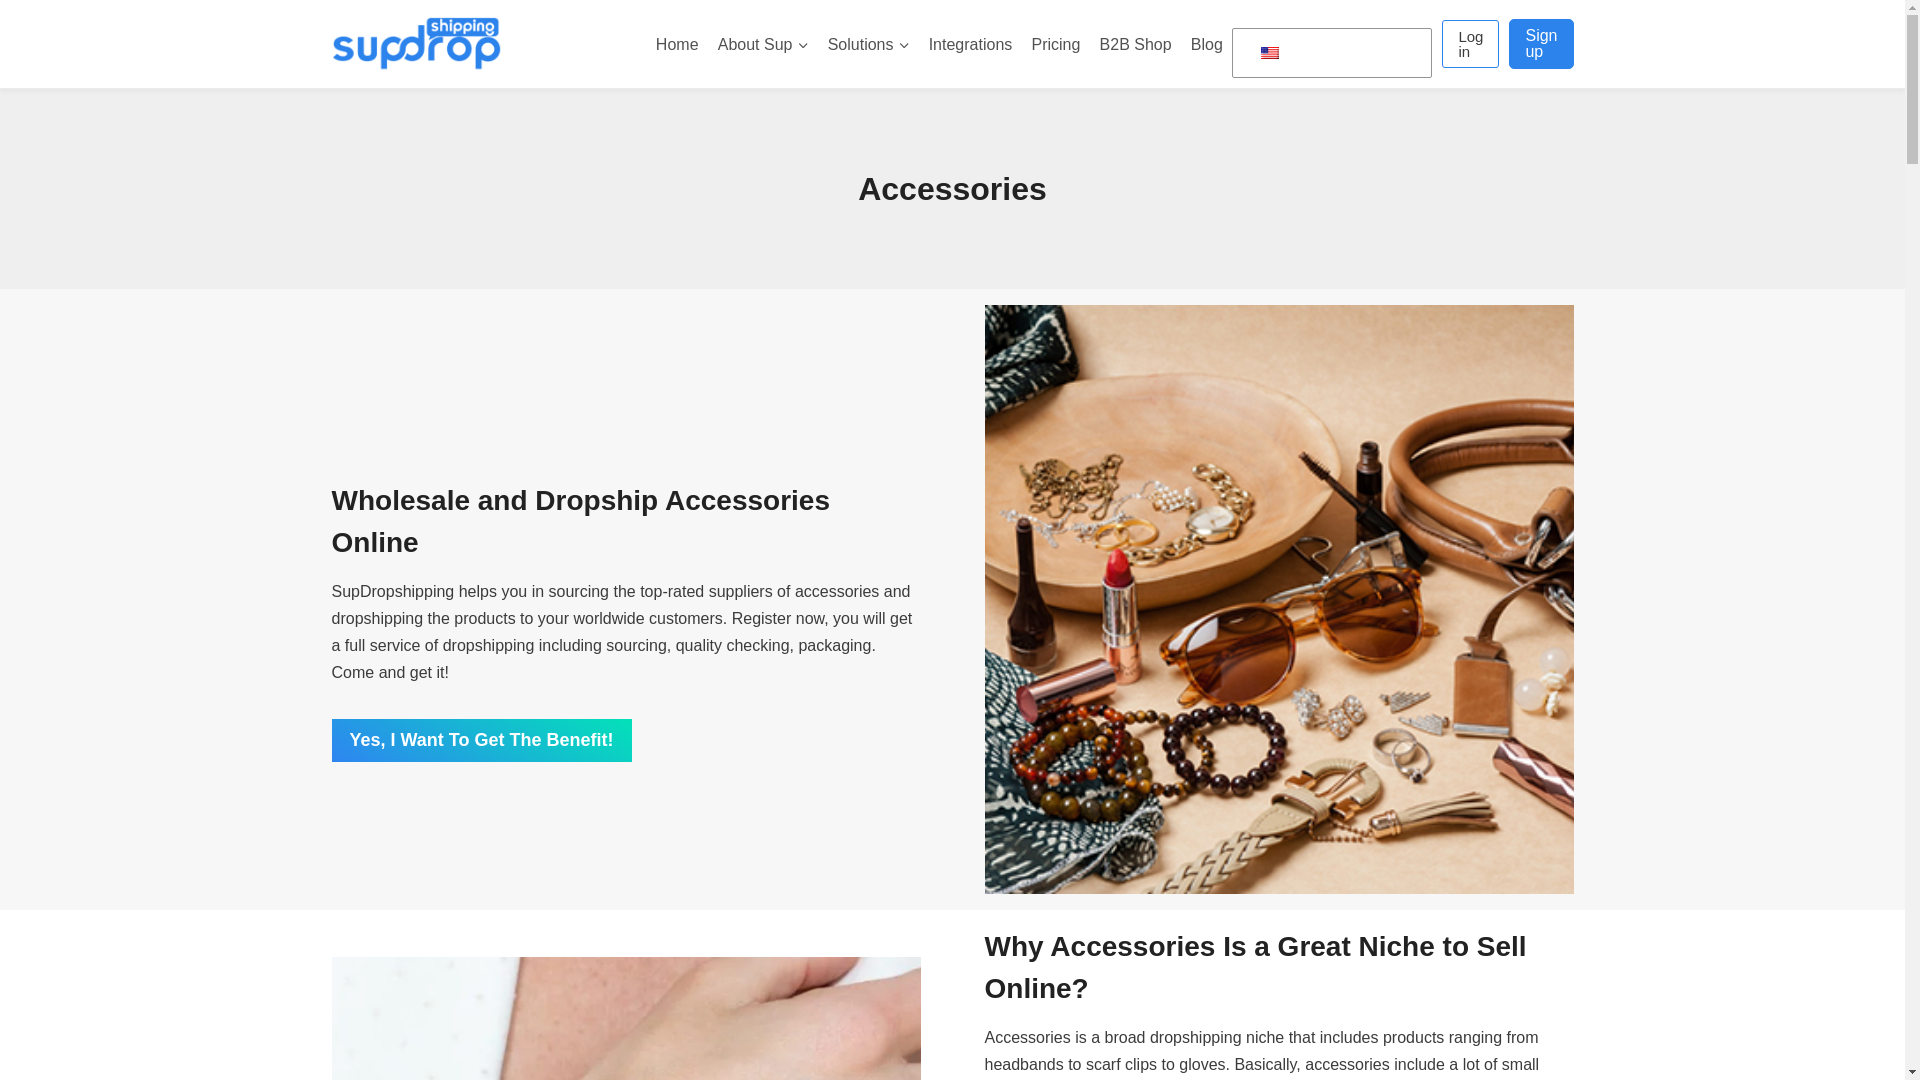  I want to click on B2B Shop, so click(1135, 44).